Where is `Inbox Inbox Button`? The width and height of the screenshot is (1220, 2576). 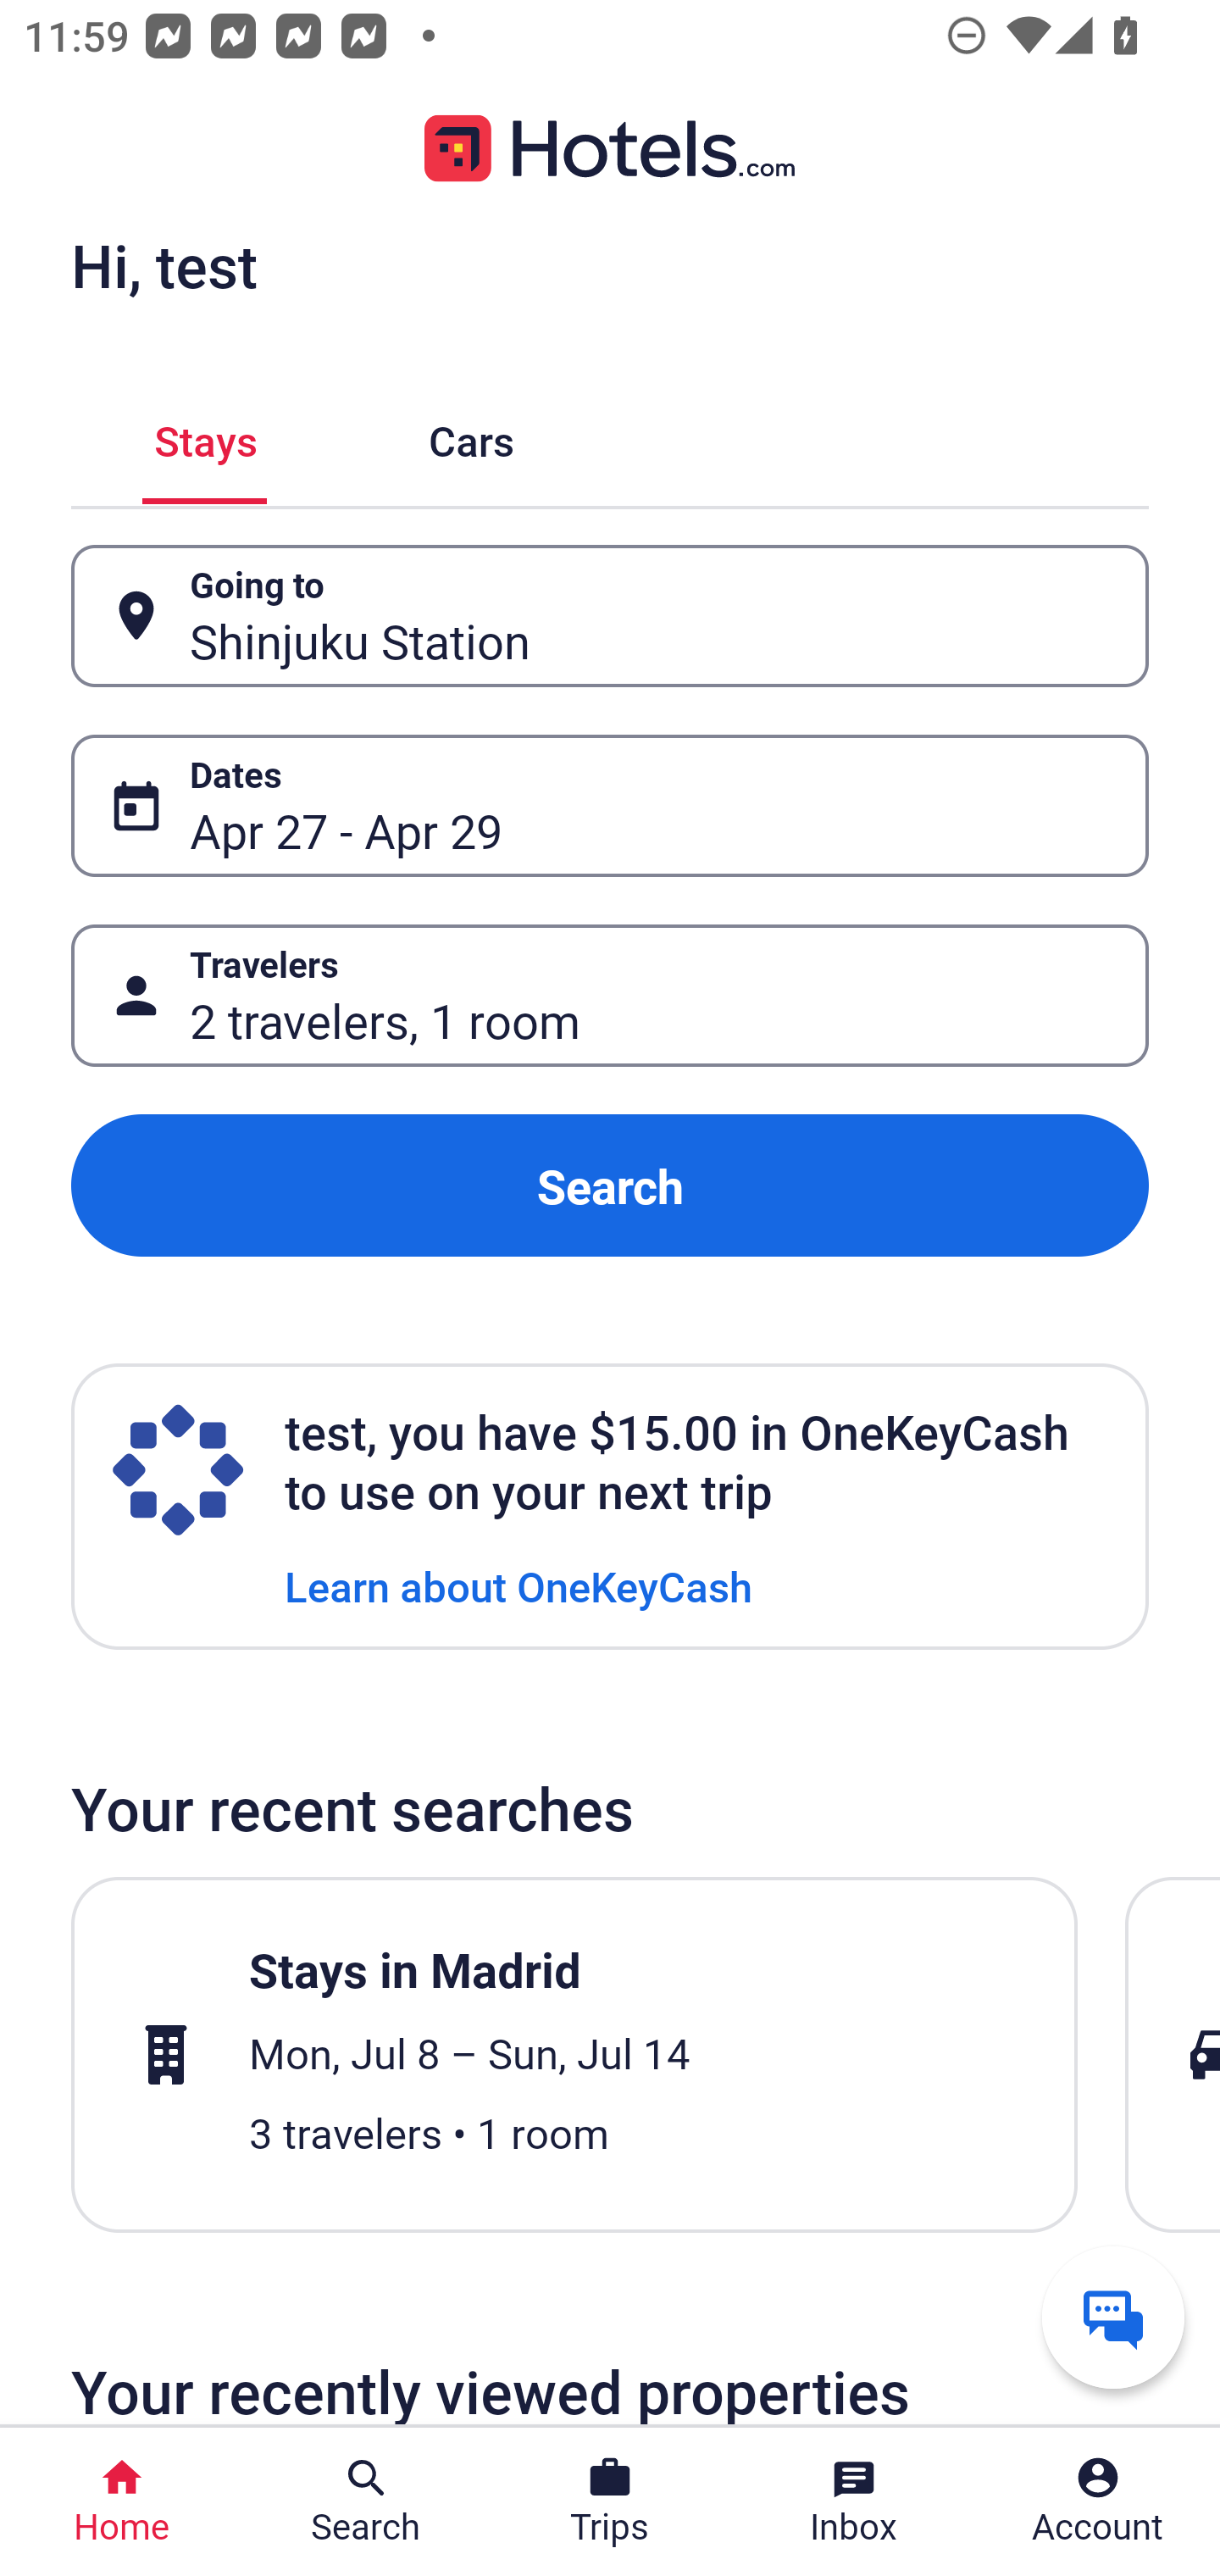 Inbox Inbox Button is located at coordinates (854, 2501).